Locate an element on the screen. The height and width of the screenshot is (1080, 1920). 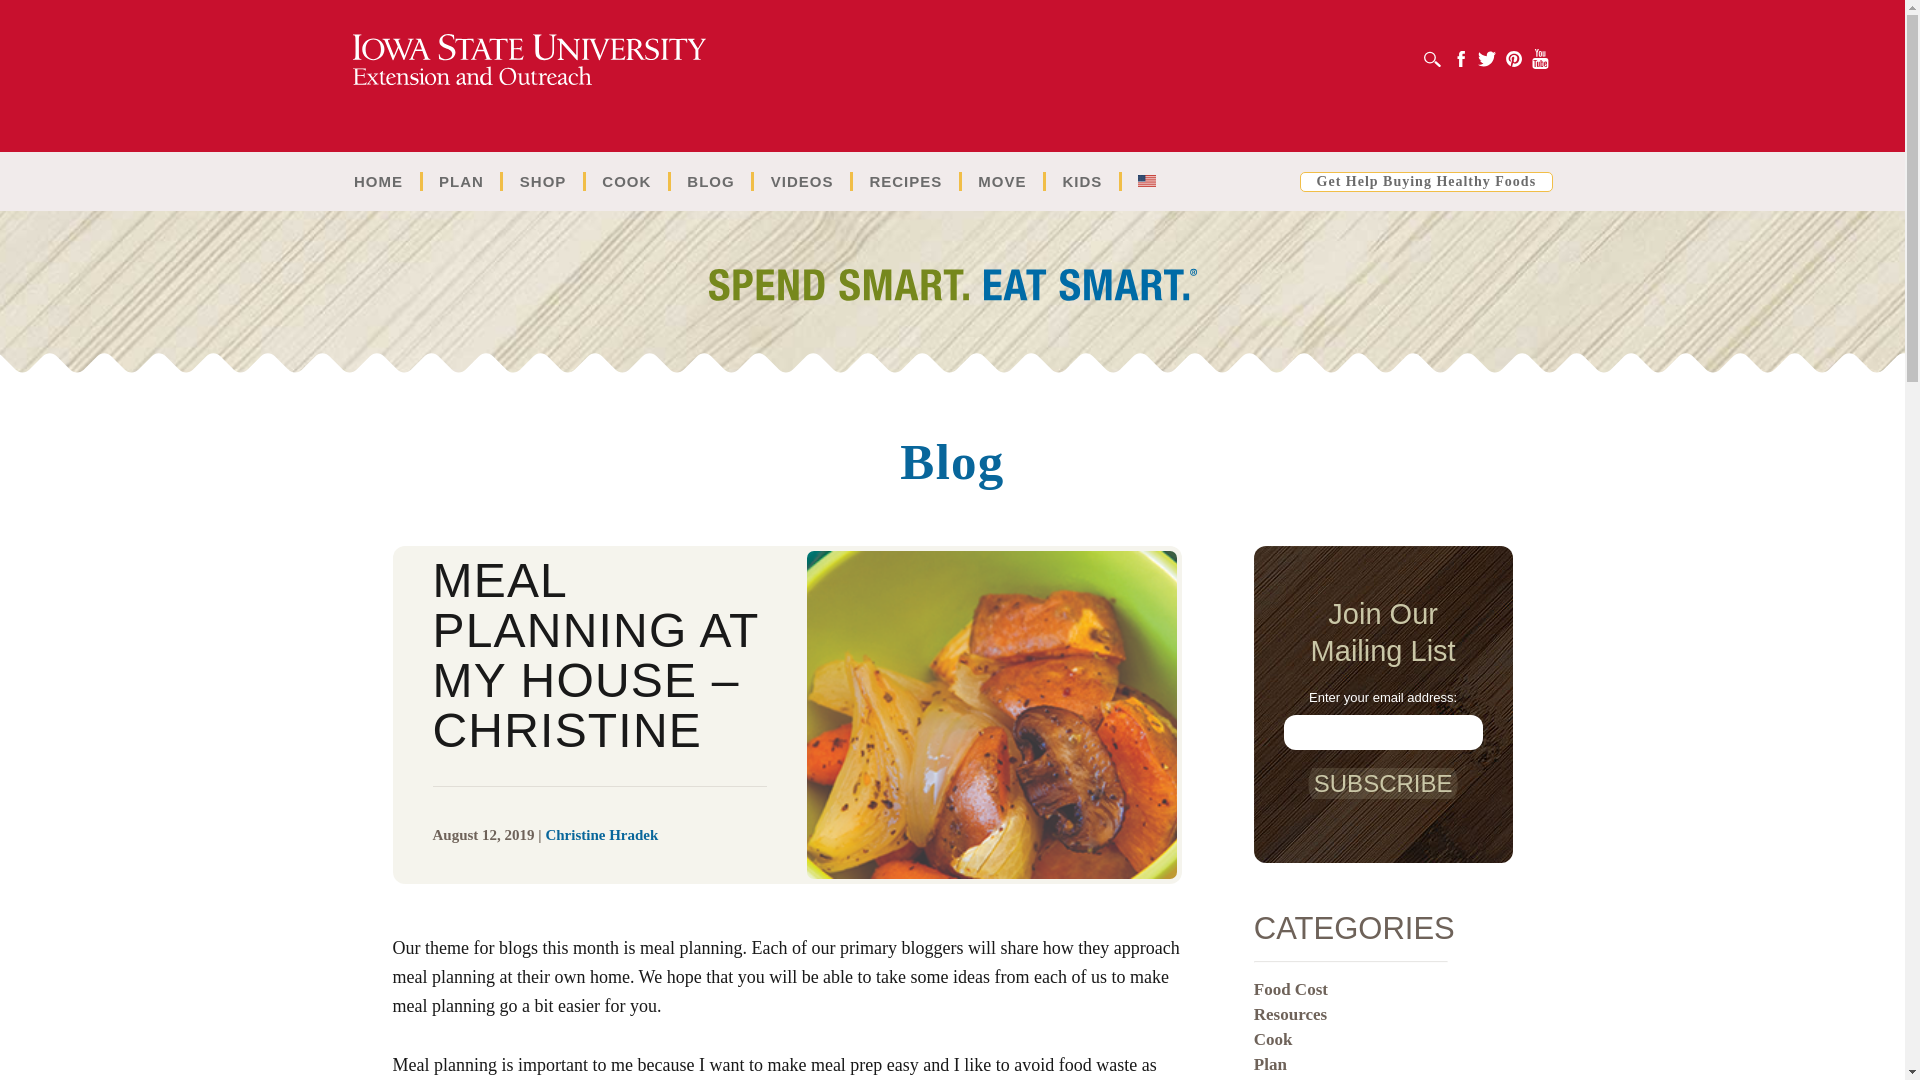
COOK is located at coordinates (626, 181).